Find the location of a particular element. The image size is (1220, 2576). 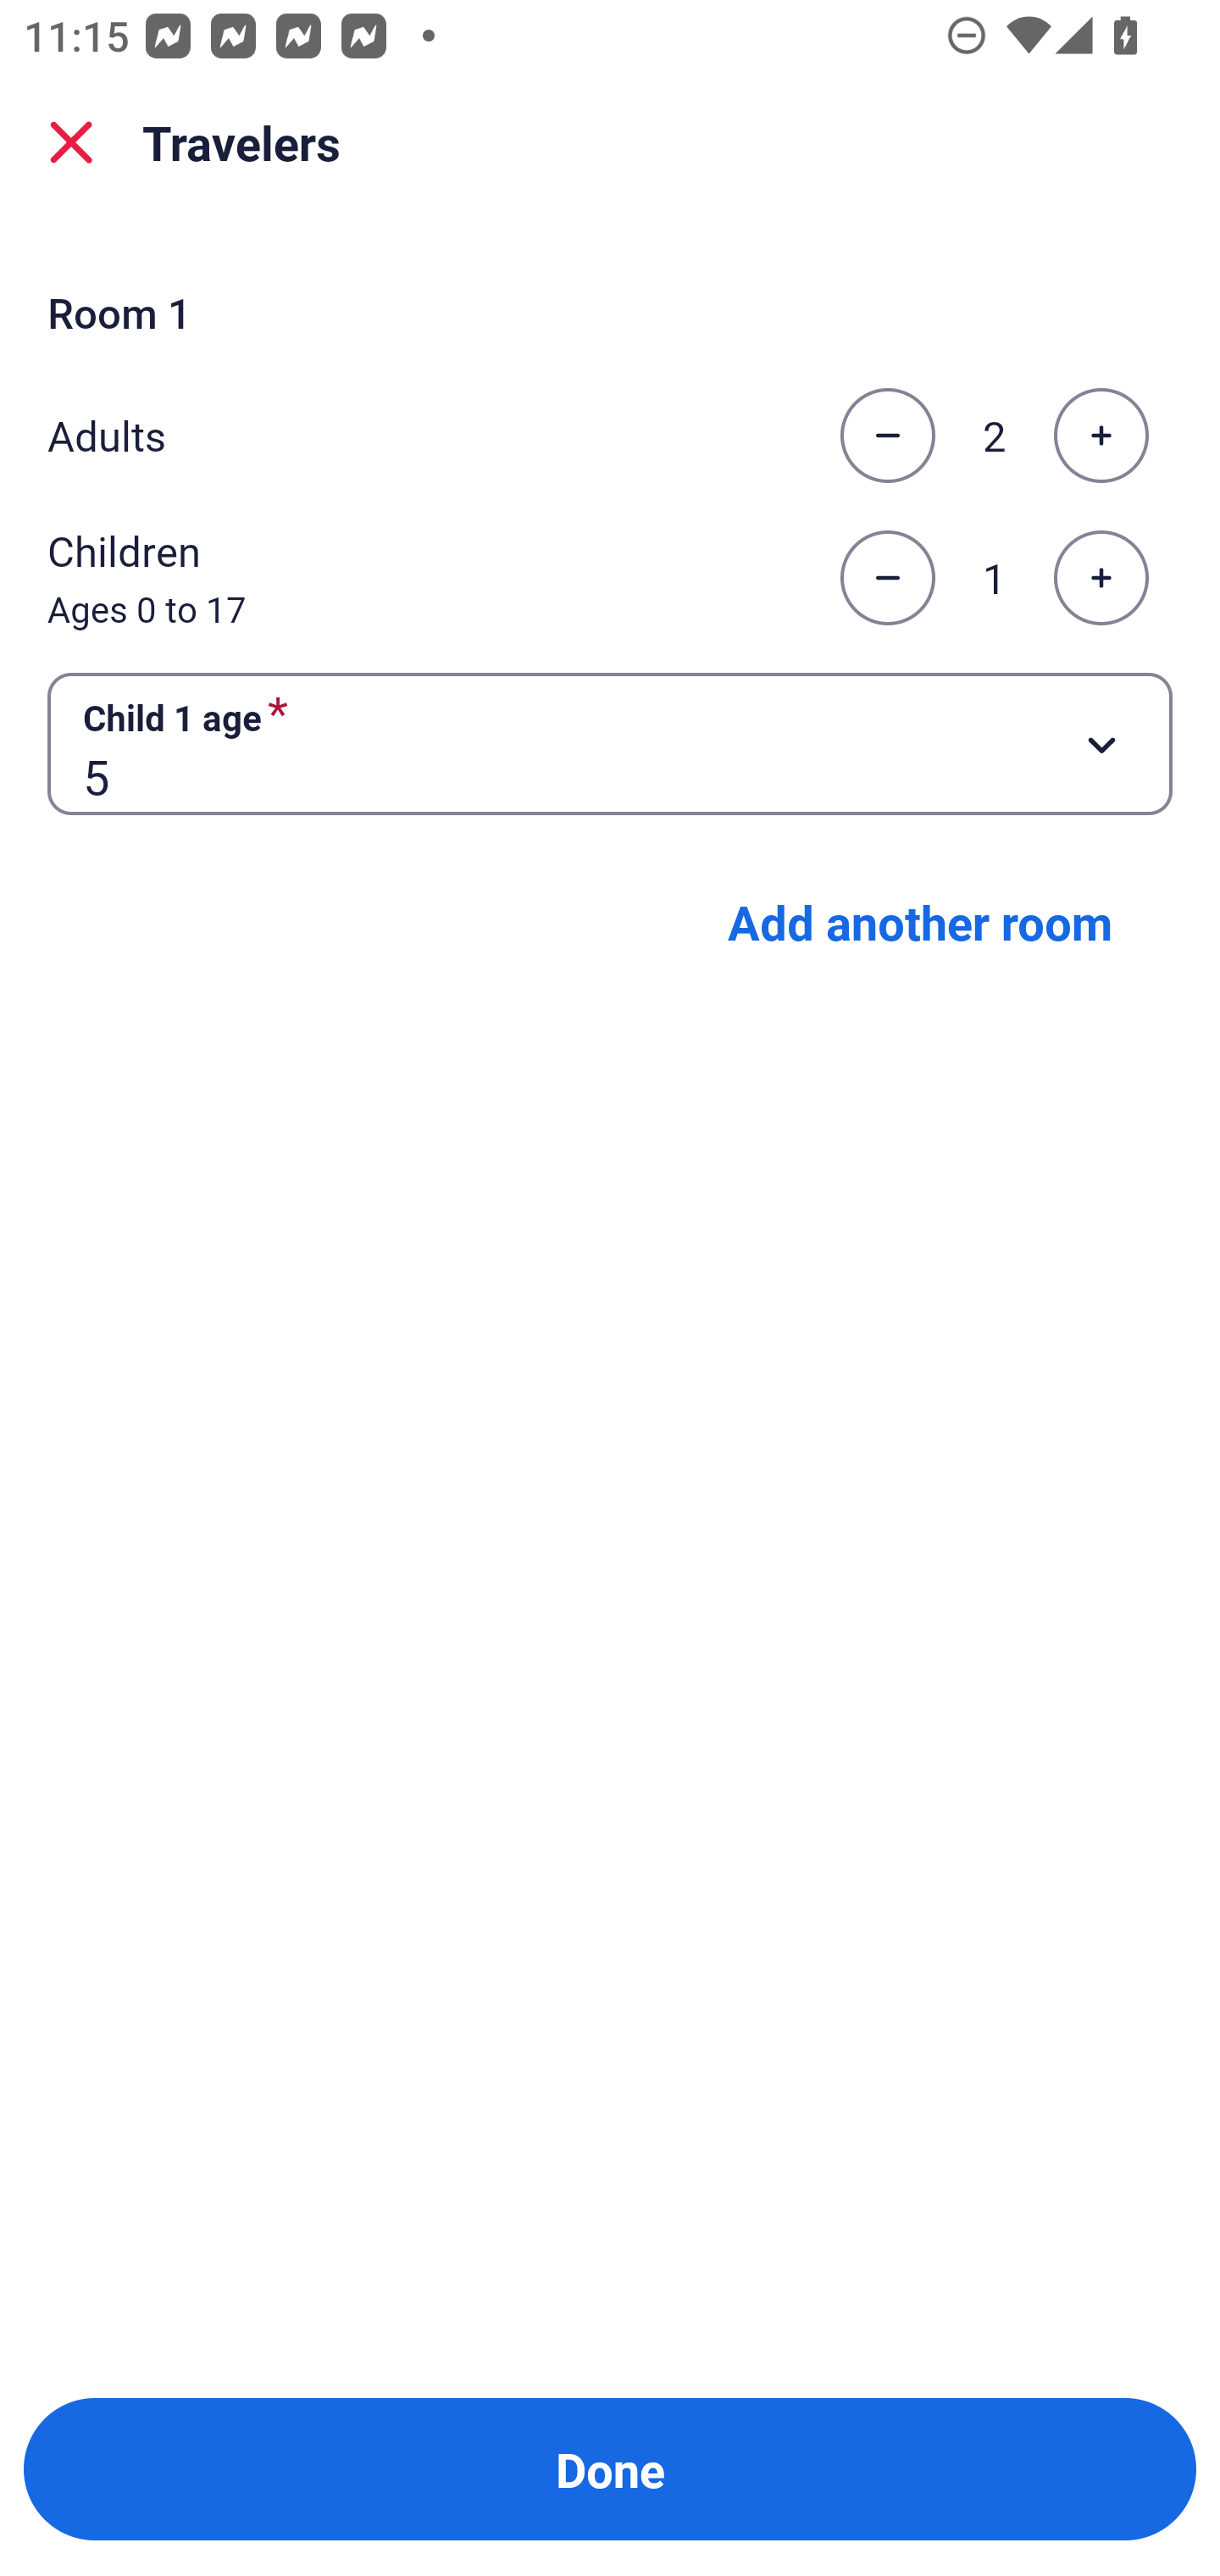

Done is located at coordinates (610, 2469).